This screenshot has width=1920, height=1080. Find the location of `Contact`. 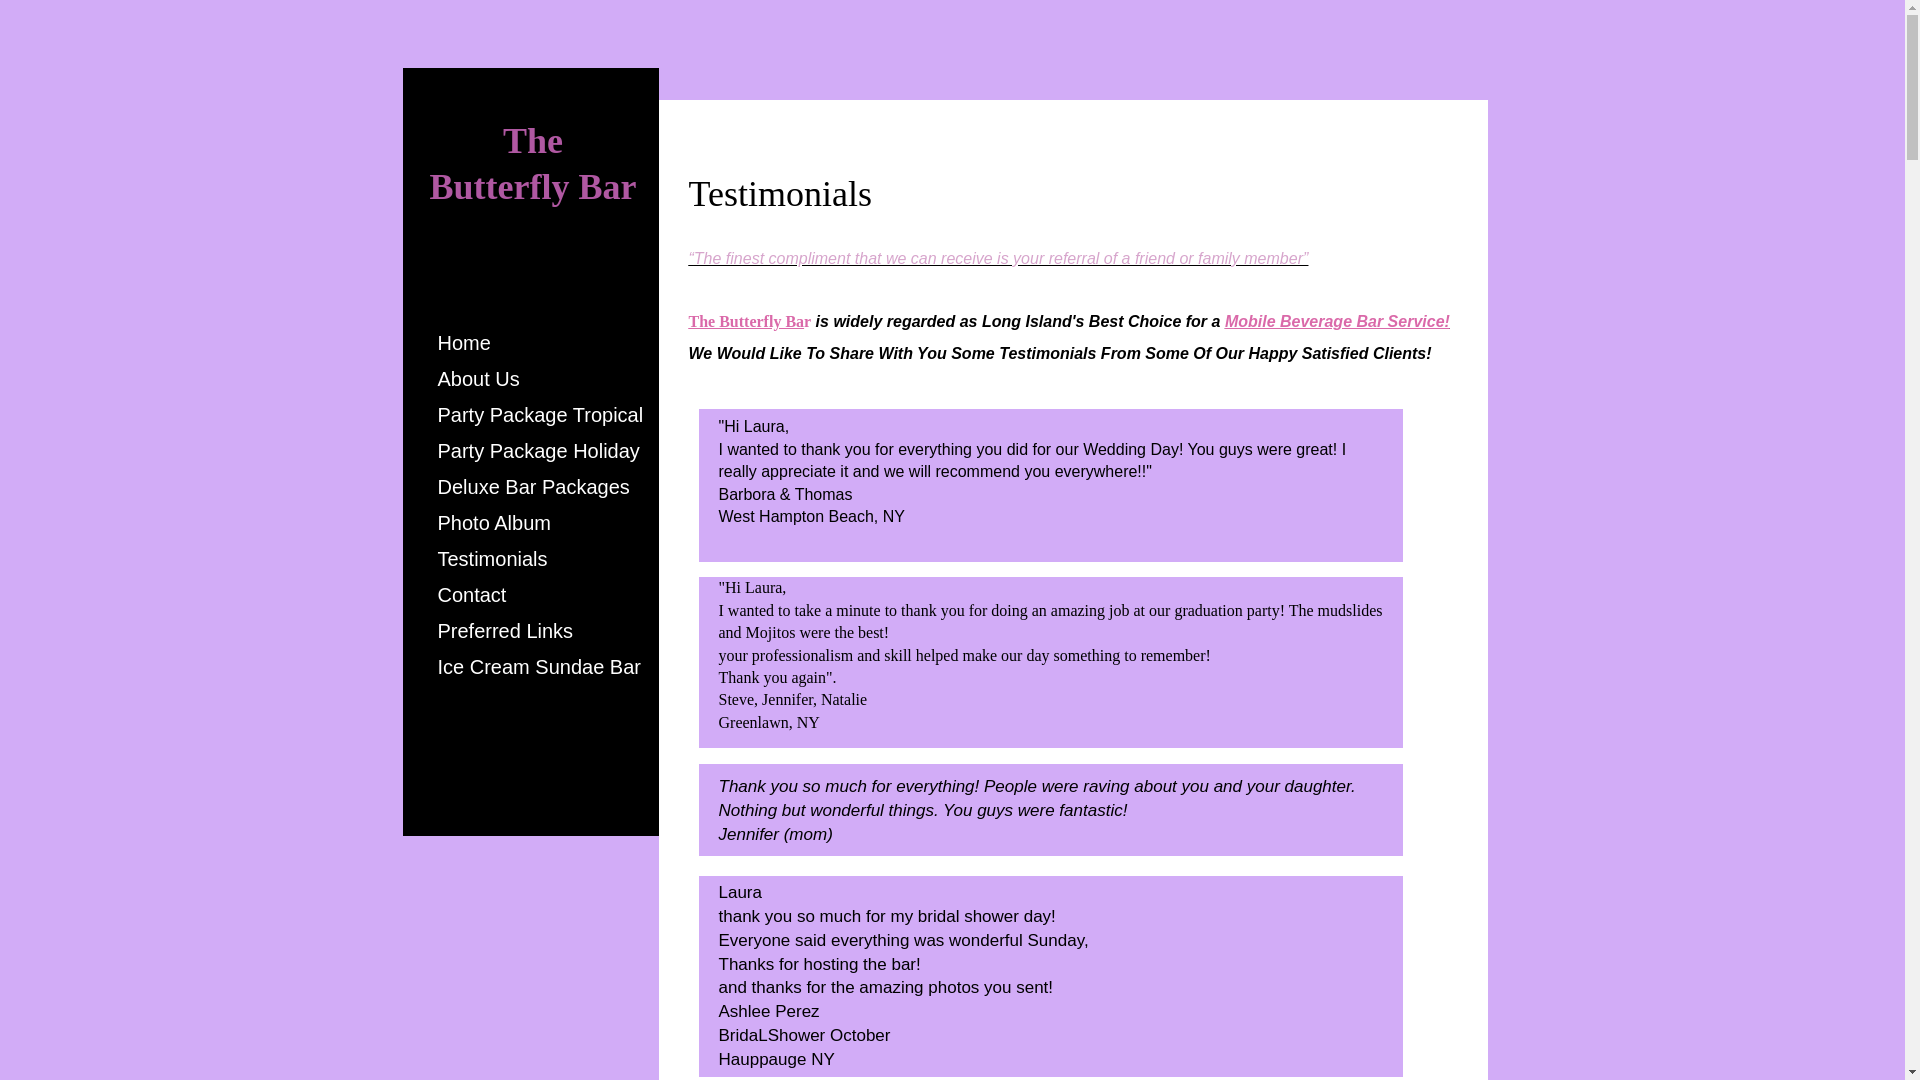

Contact is located at coordinates (472, 595).